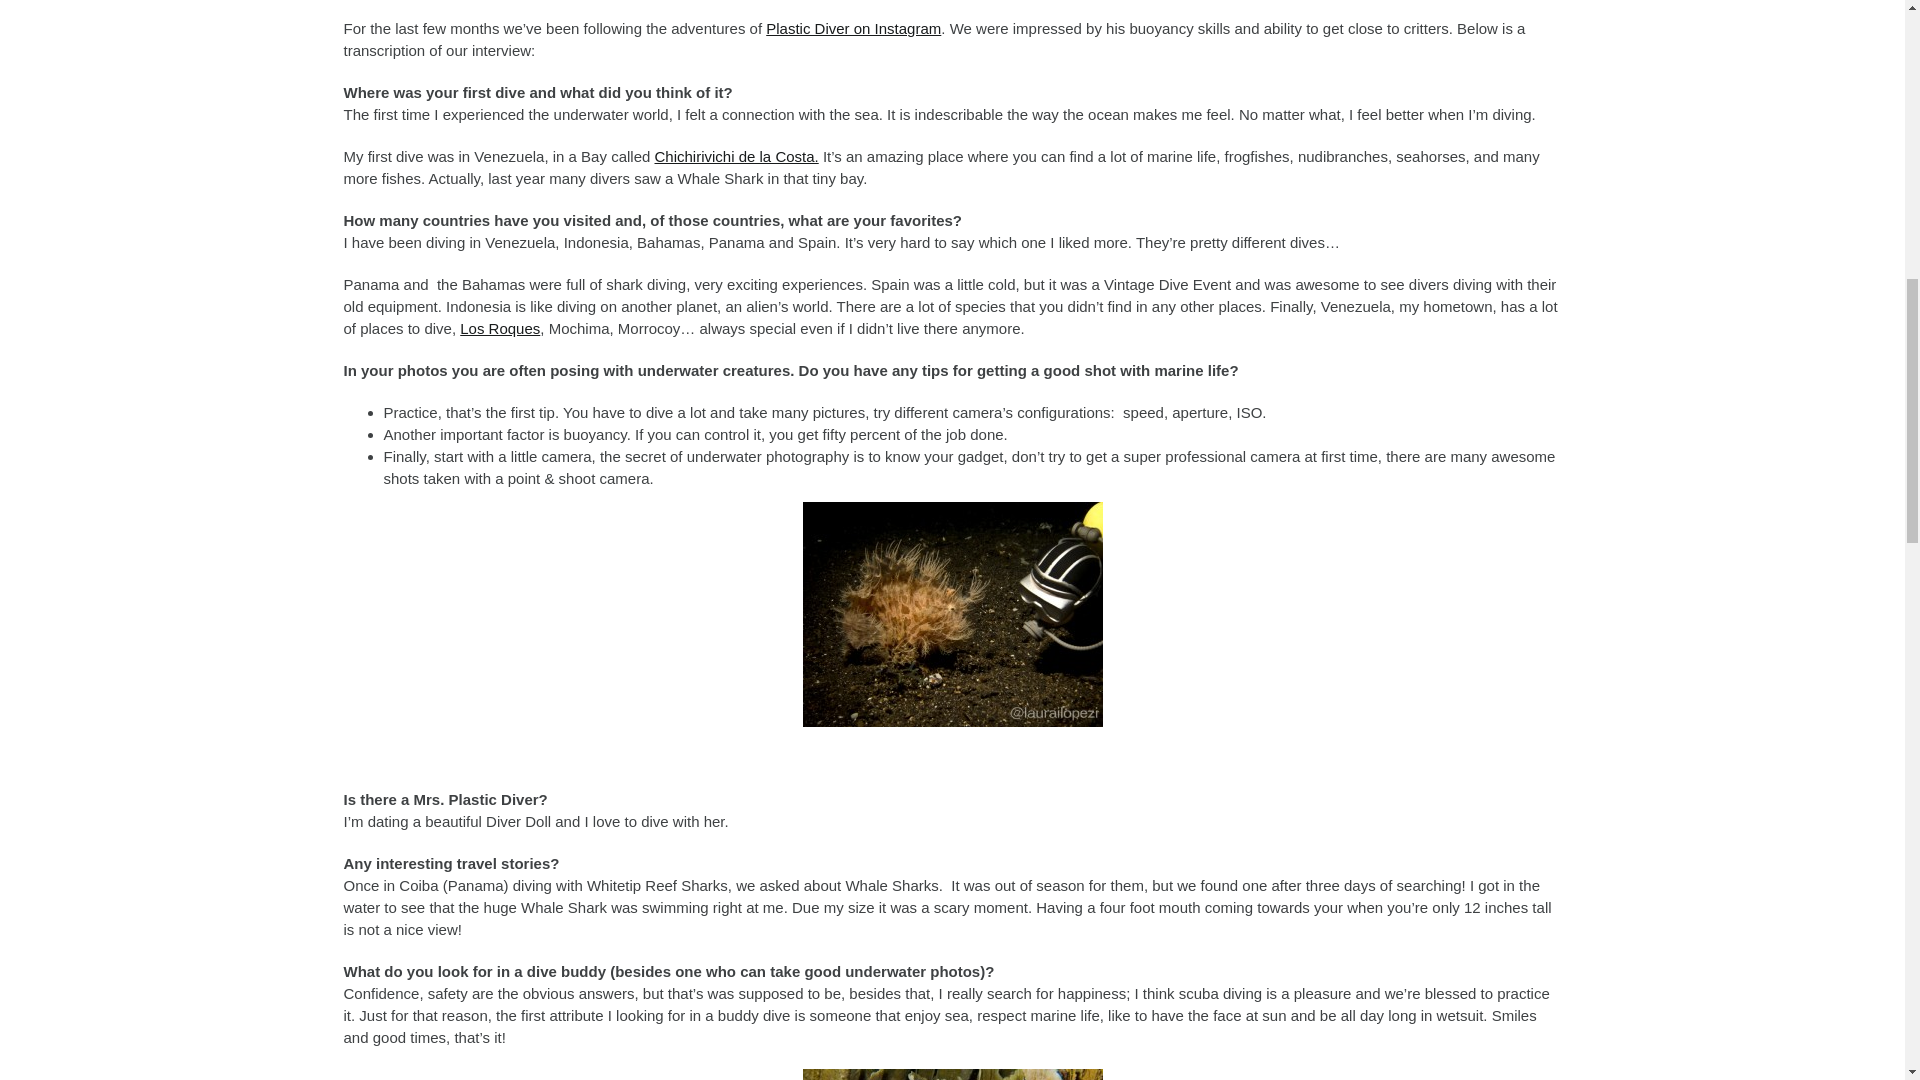 This screenshot has height=1080, width=1920. Describe the element at coordinates (952, 614) in the screenshot. I see `Plastic Diver and Hairy Frogfish` at that location.